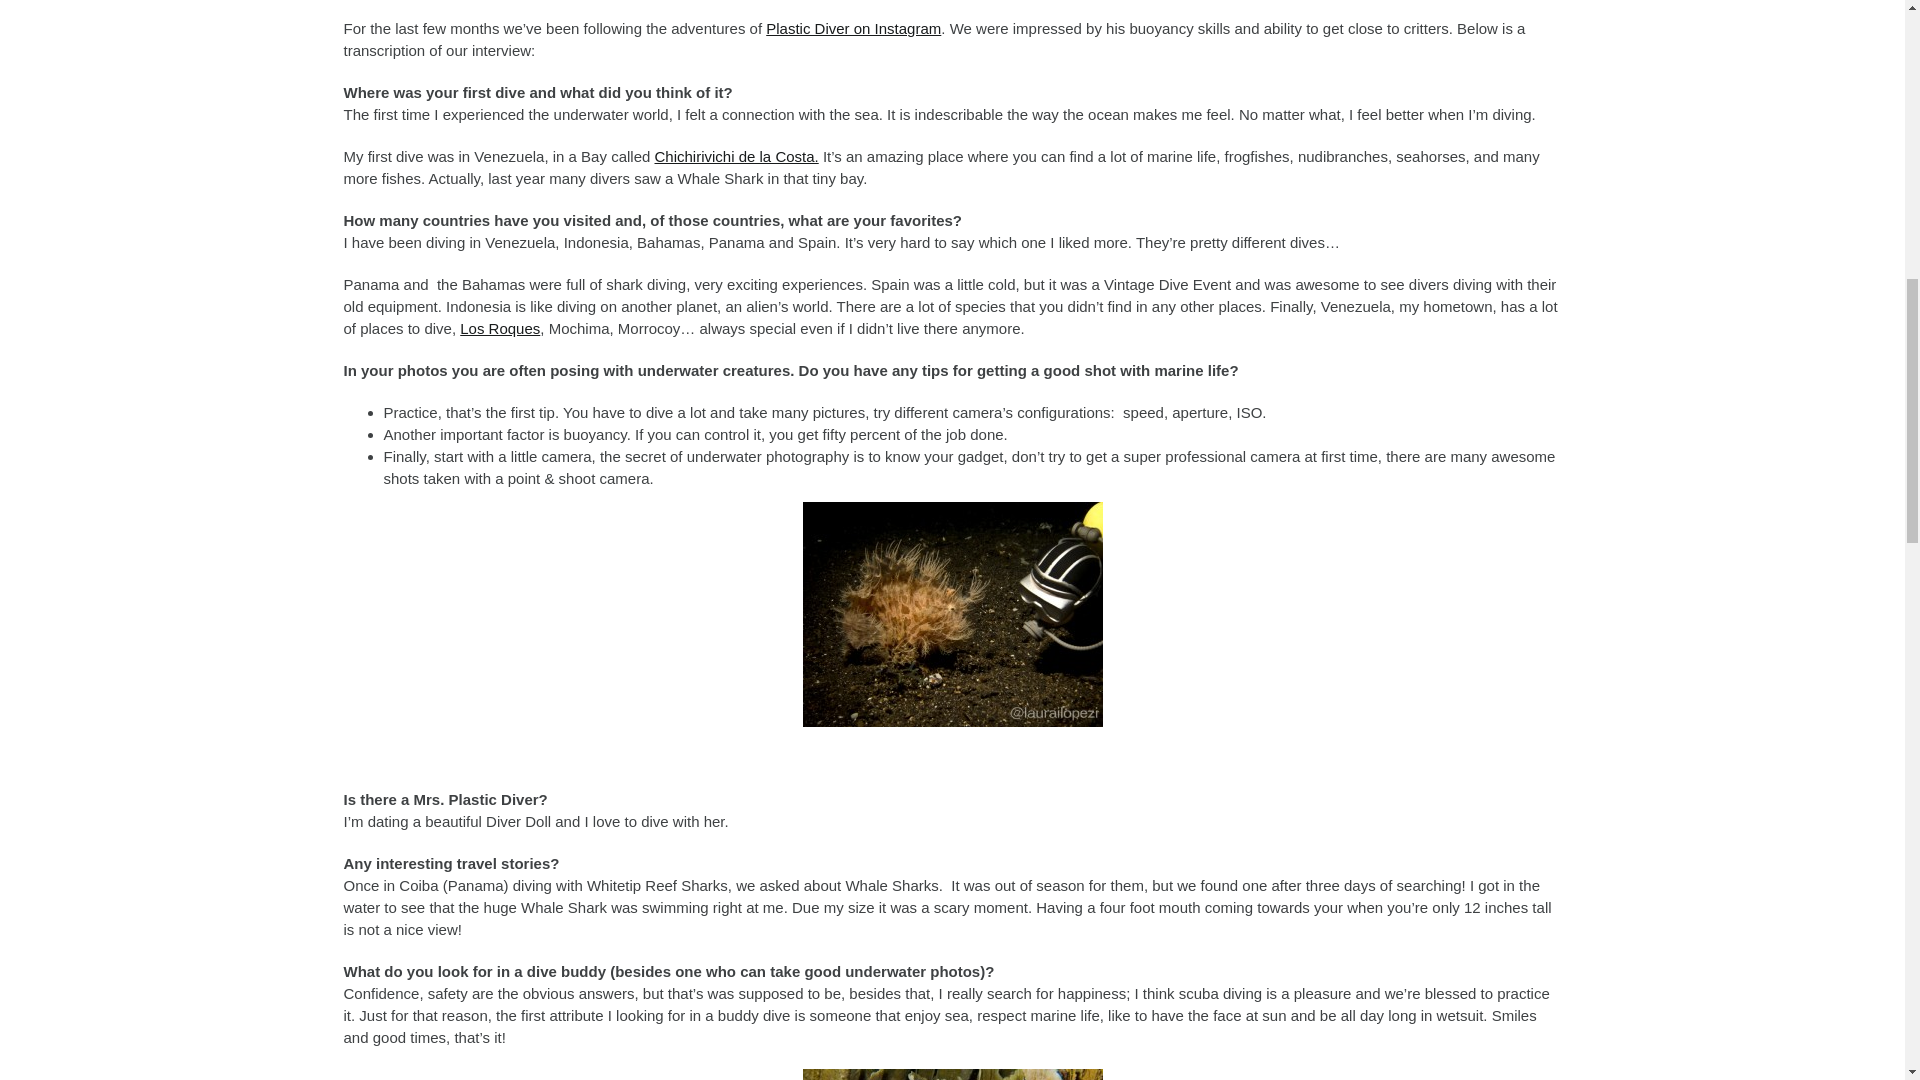 This screenshot has height=1080, width=1920. Describe the element at coordinates (952, 614) in the screenshot. I see `Plastic Diver and Hairy Frogfish` at that location.